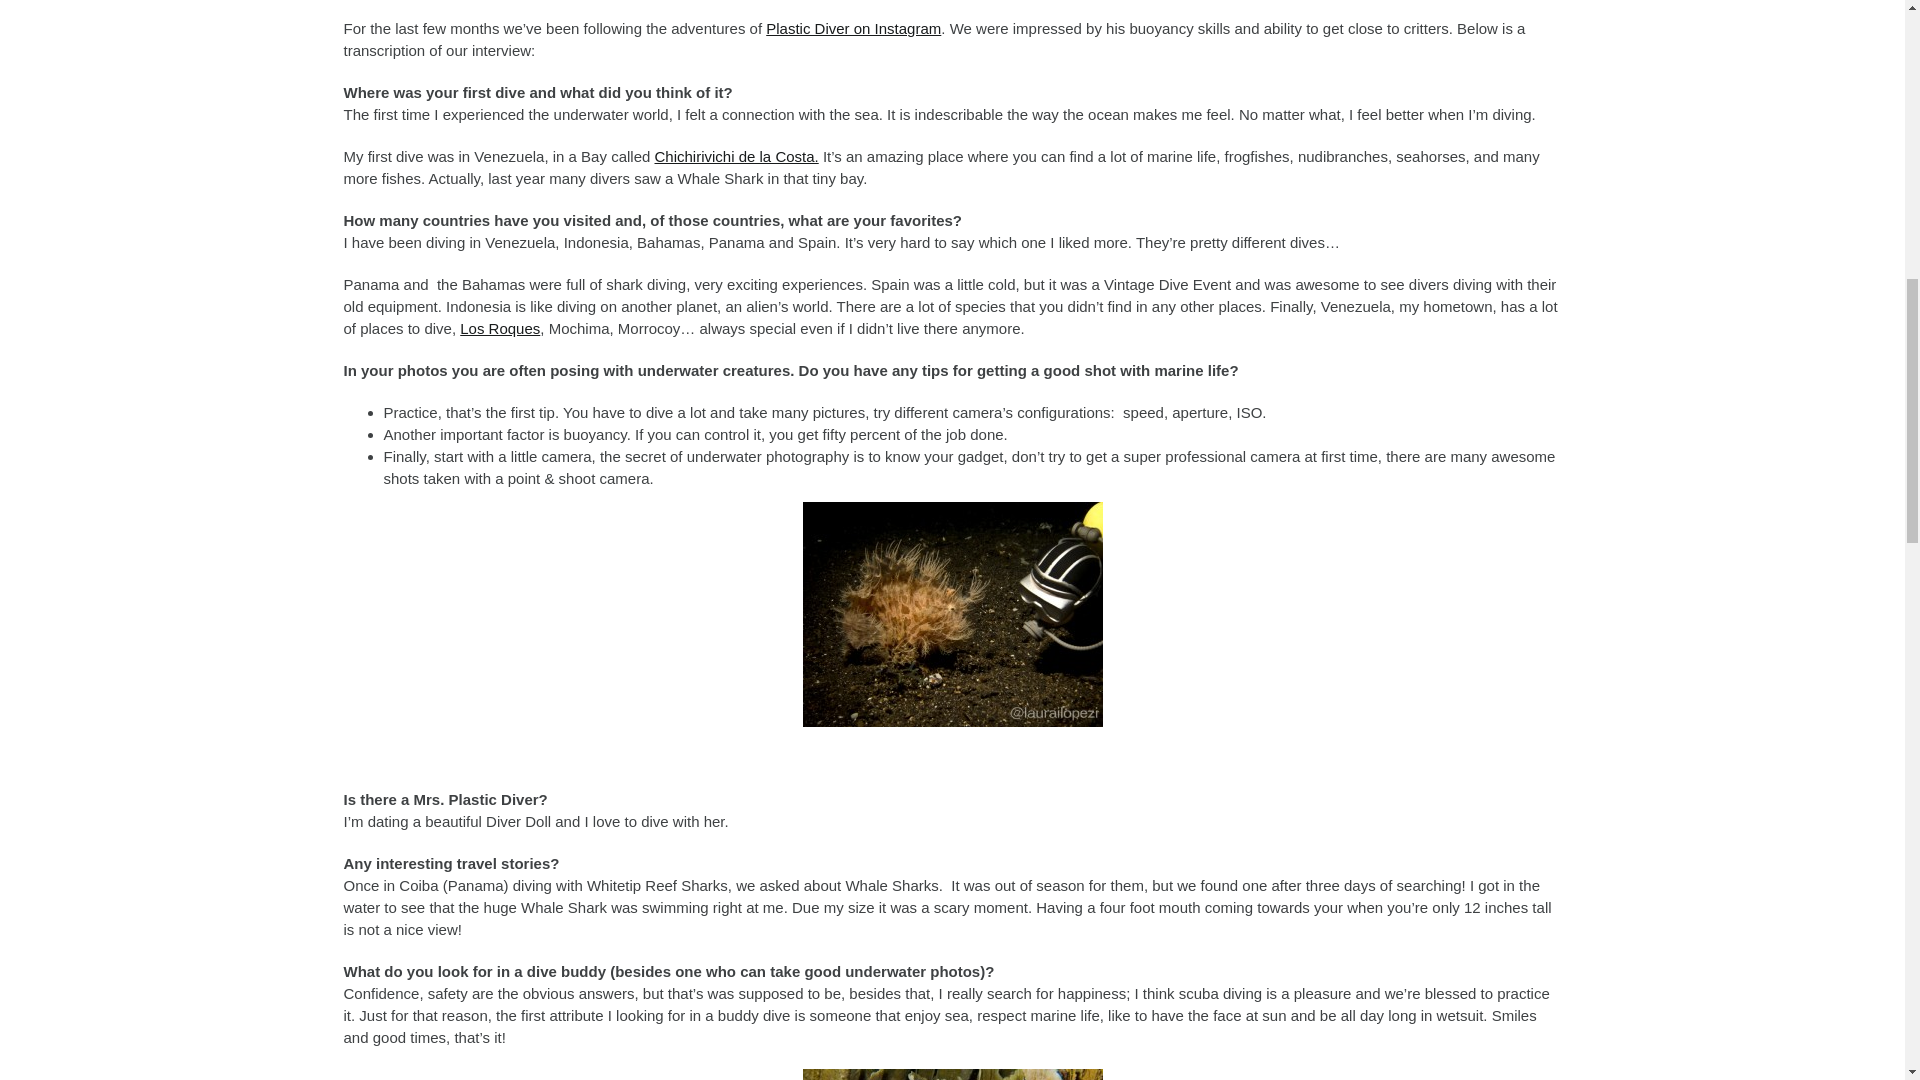 This screenshot has height=1080, width=1920. Describe the element at coordinates (952, 614) in the screenshot. I see `Plastic Diver and Hairy Frogfish` at that location.